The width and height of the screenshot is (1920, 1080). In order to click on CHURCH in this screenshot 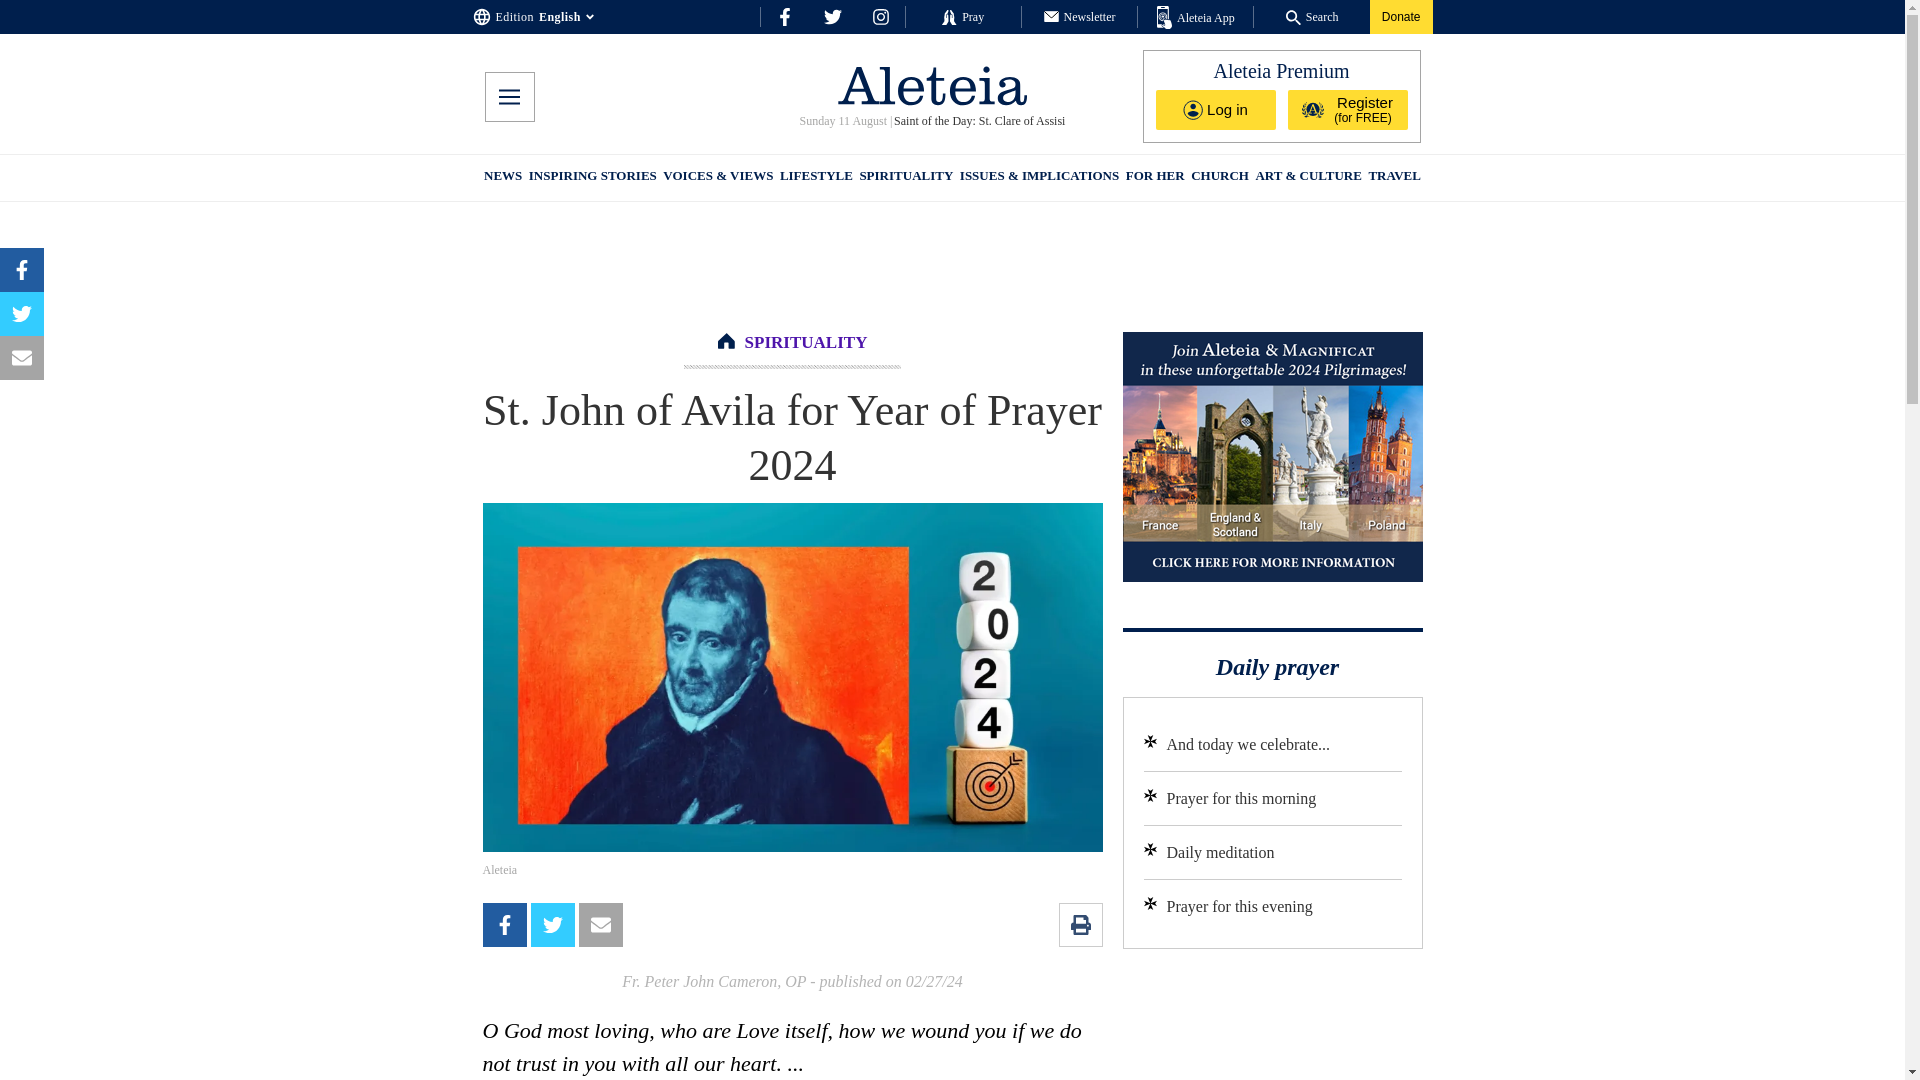, I will do `click(1220, 178)`.